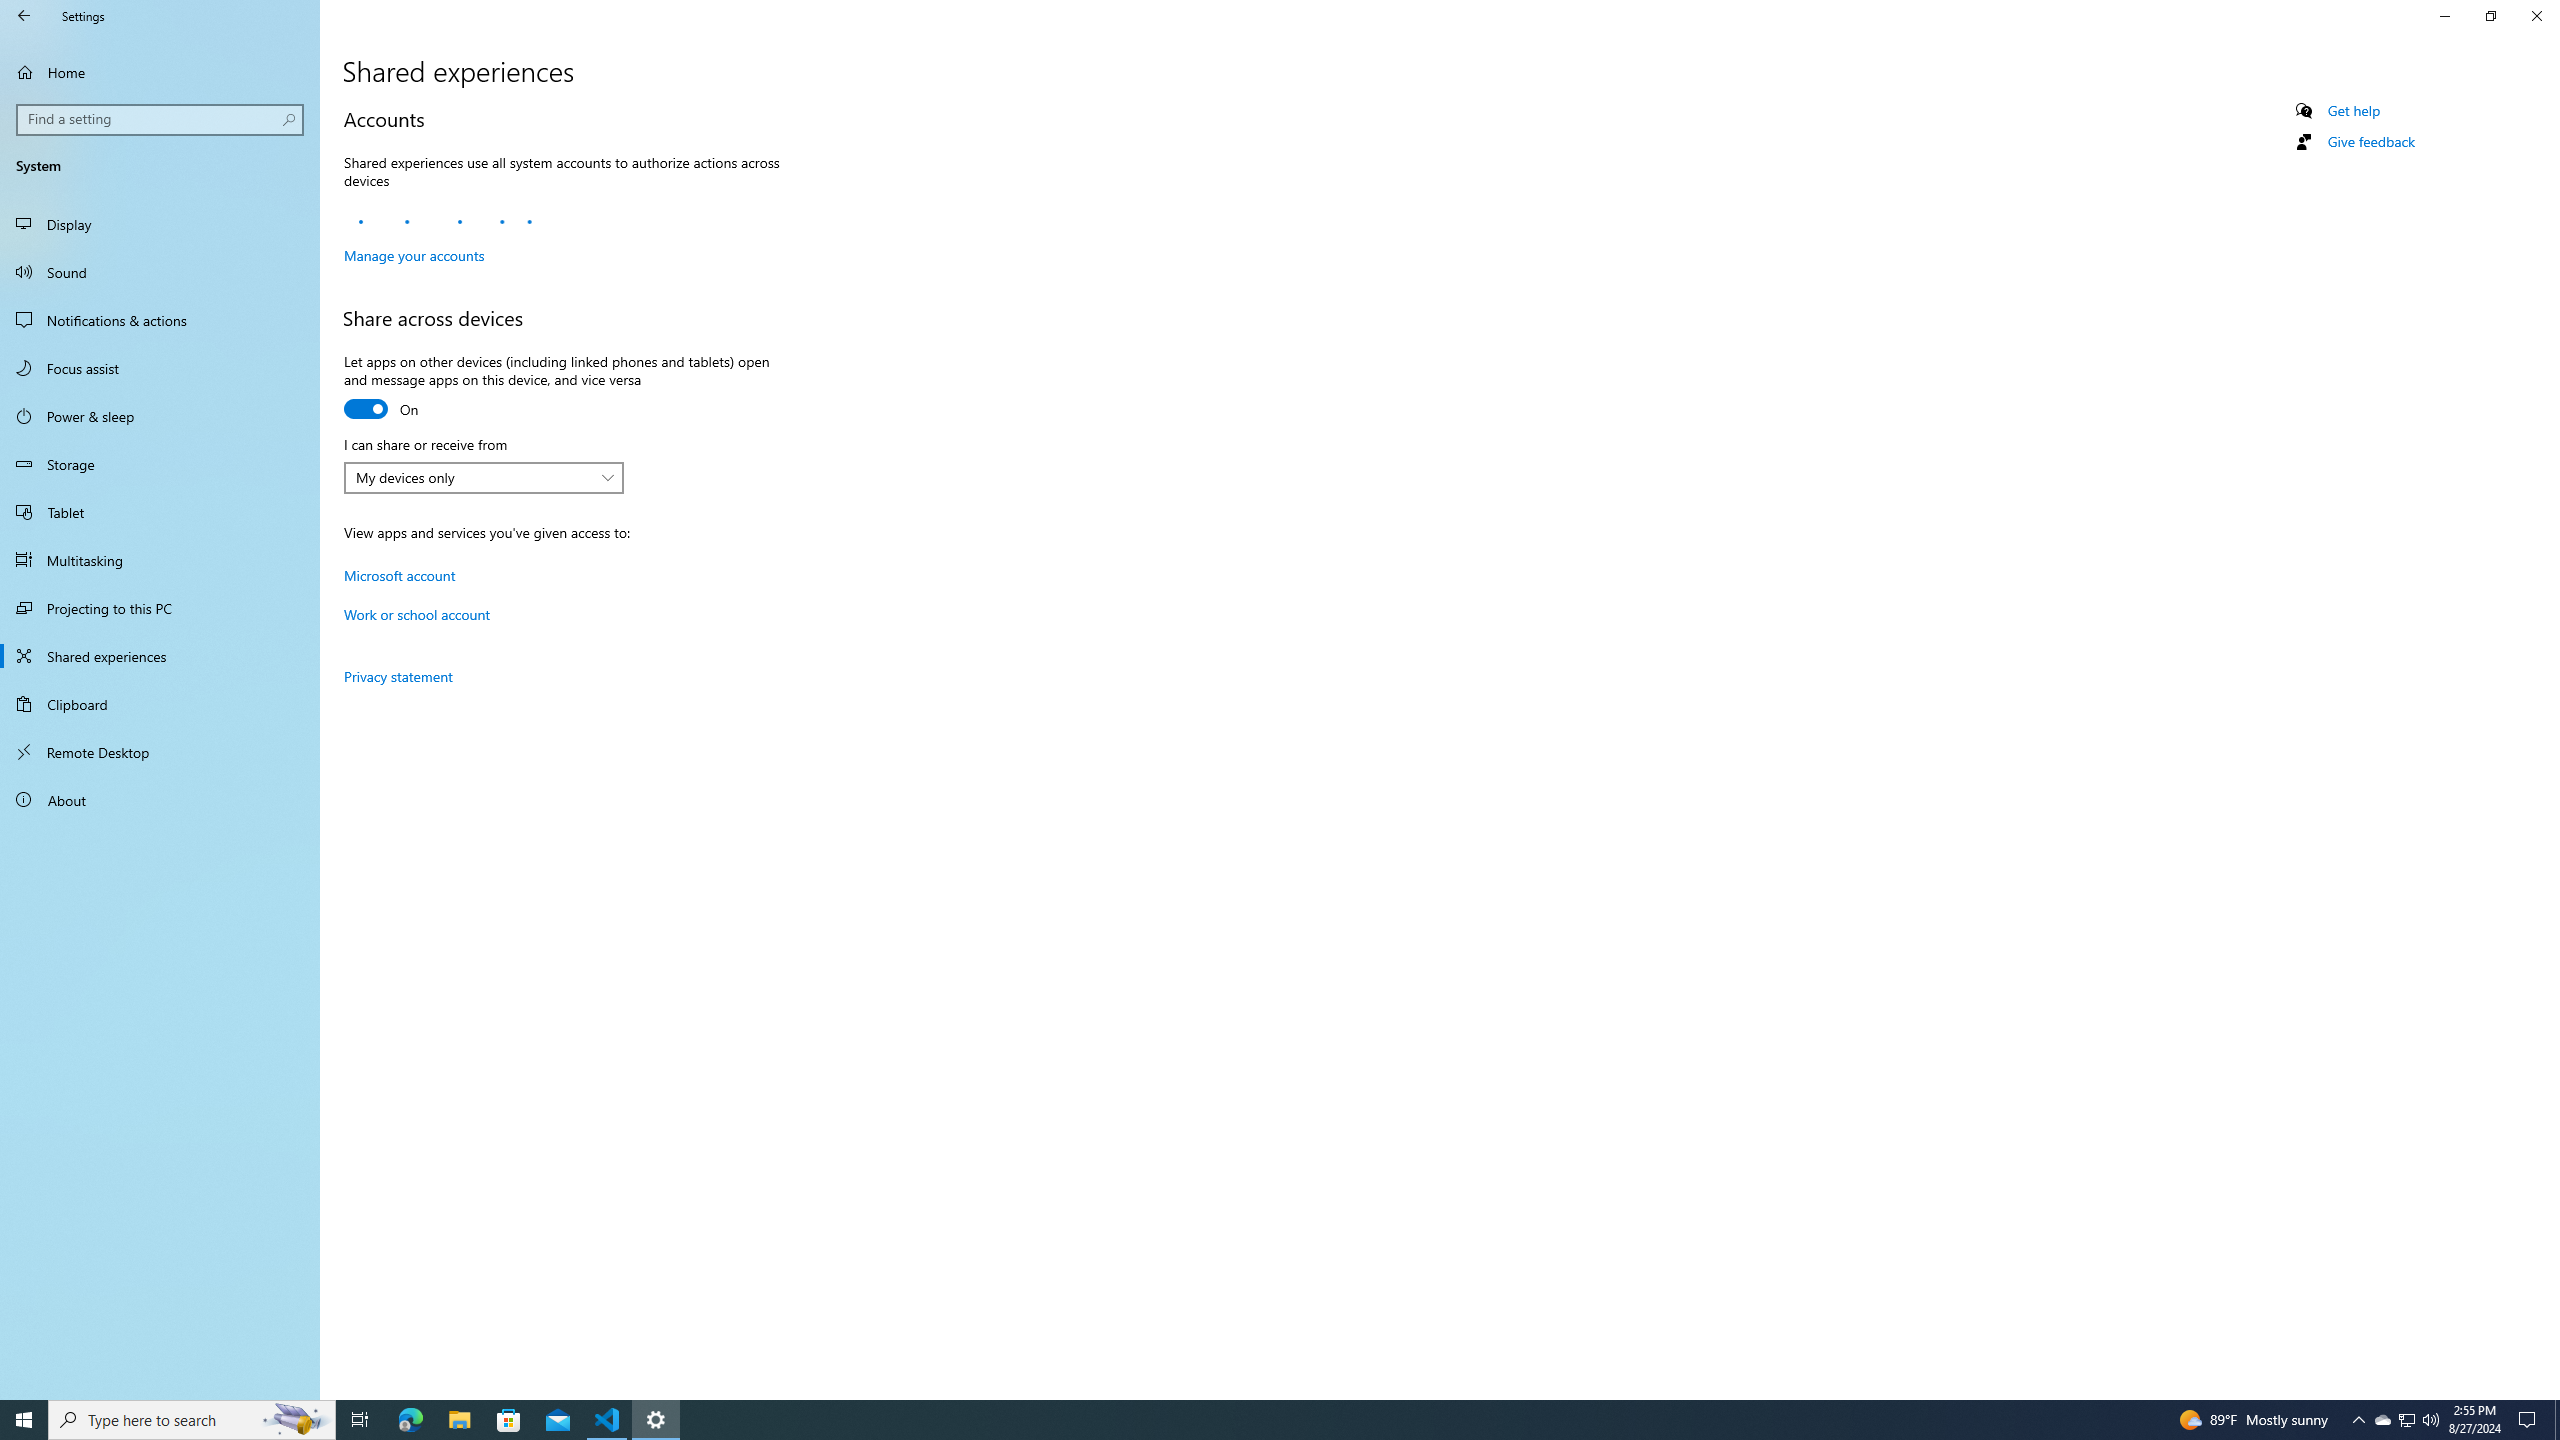 The height and width of the screenshot is (1440, 2560). I want to click on Start, so click(24, 1420).